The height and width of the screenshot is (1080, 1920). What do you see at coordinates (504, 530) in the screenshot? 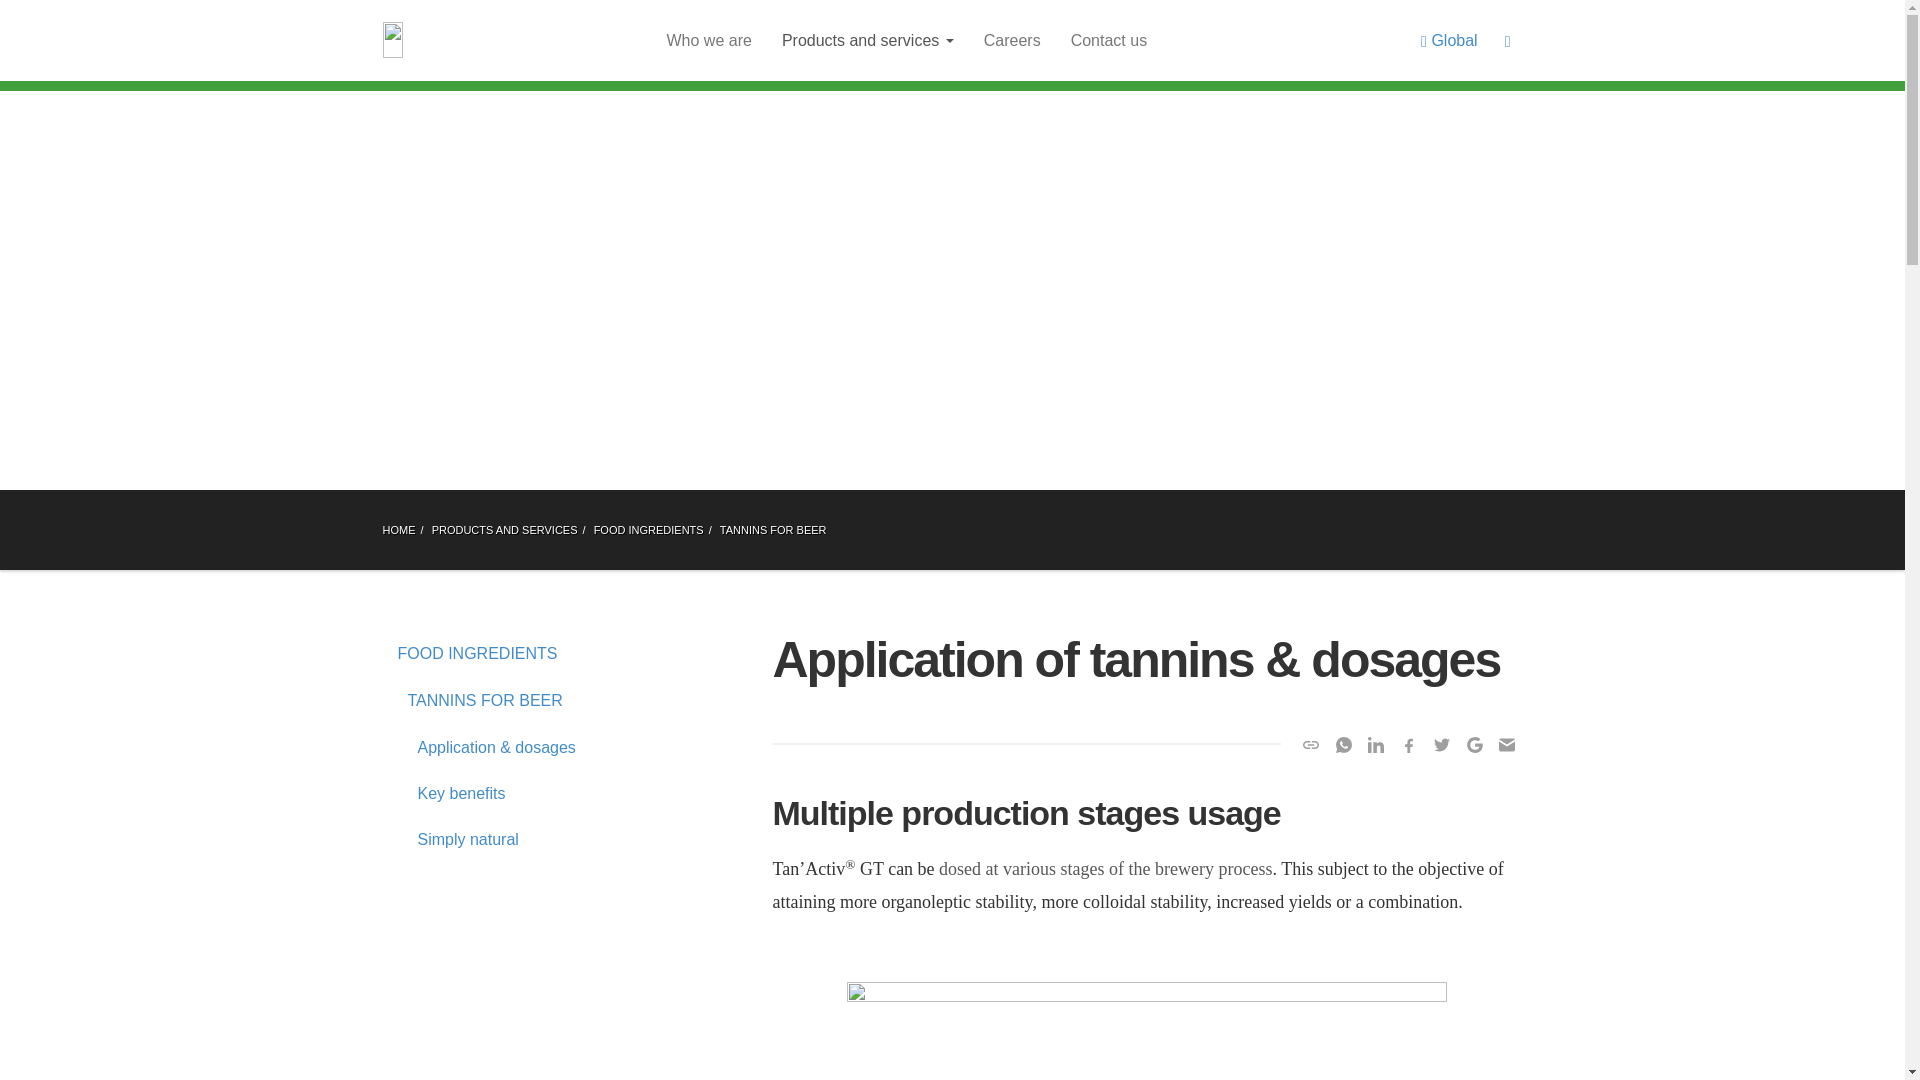
I see `PRODUCTS AND SERVICES` at bounding box center [504, 530].